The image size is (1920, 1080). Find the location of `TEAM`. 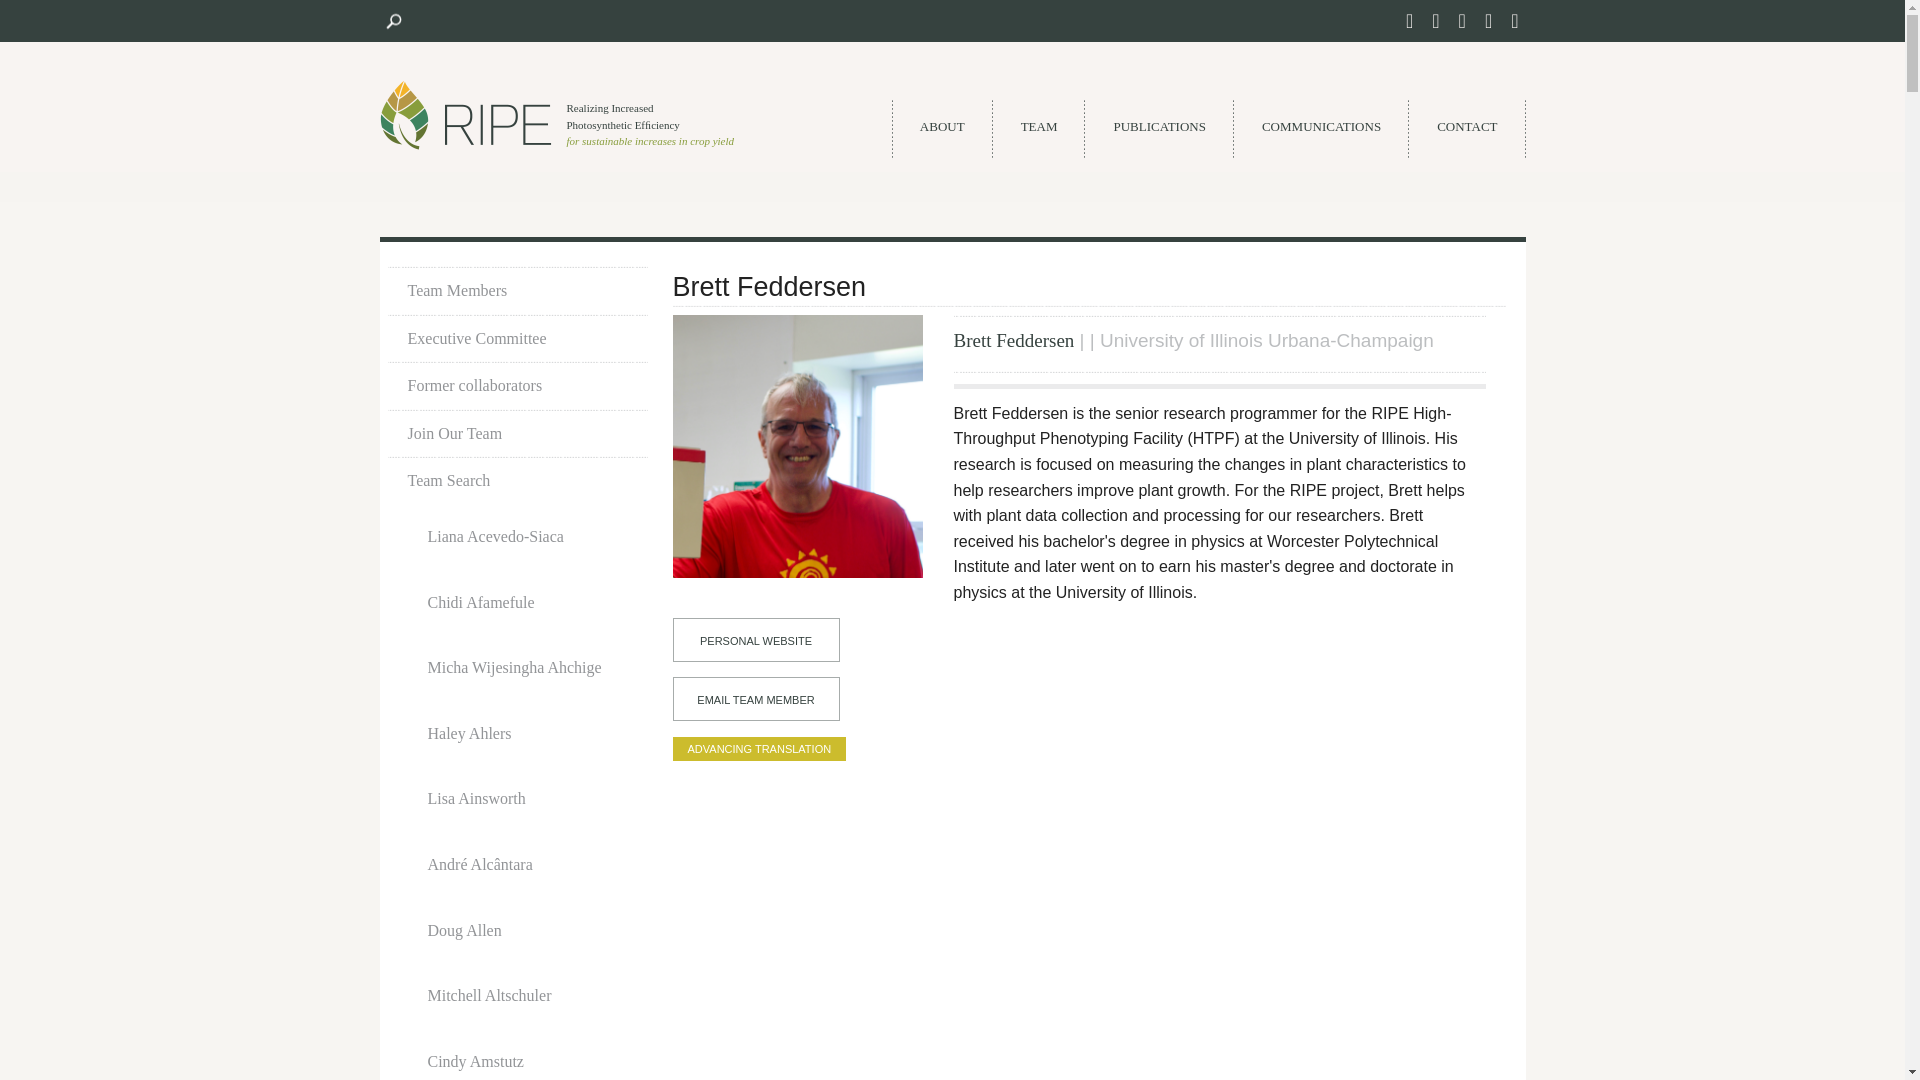

TEAM is located at coordinates (1039, 128).